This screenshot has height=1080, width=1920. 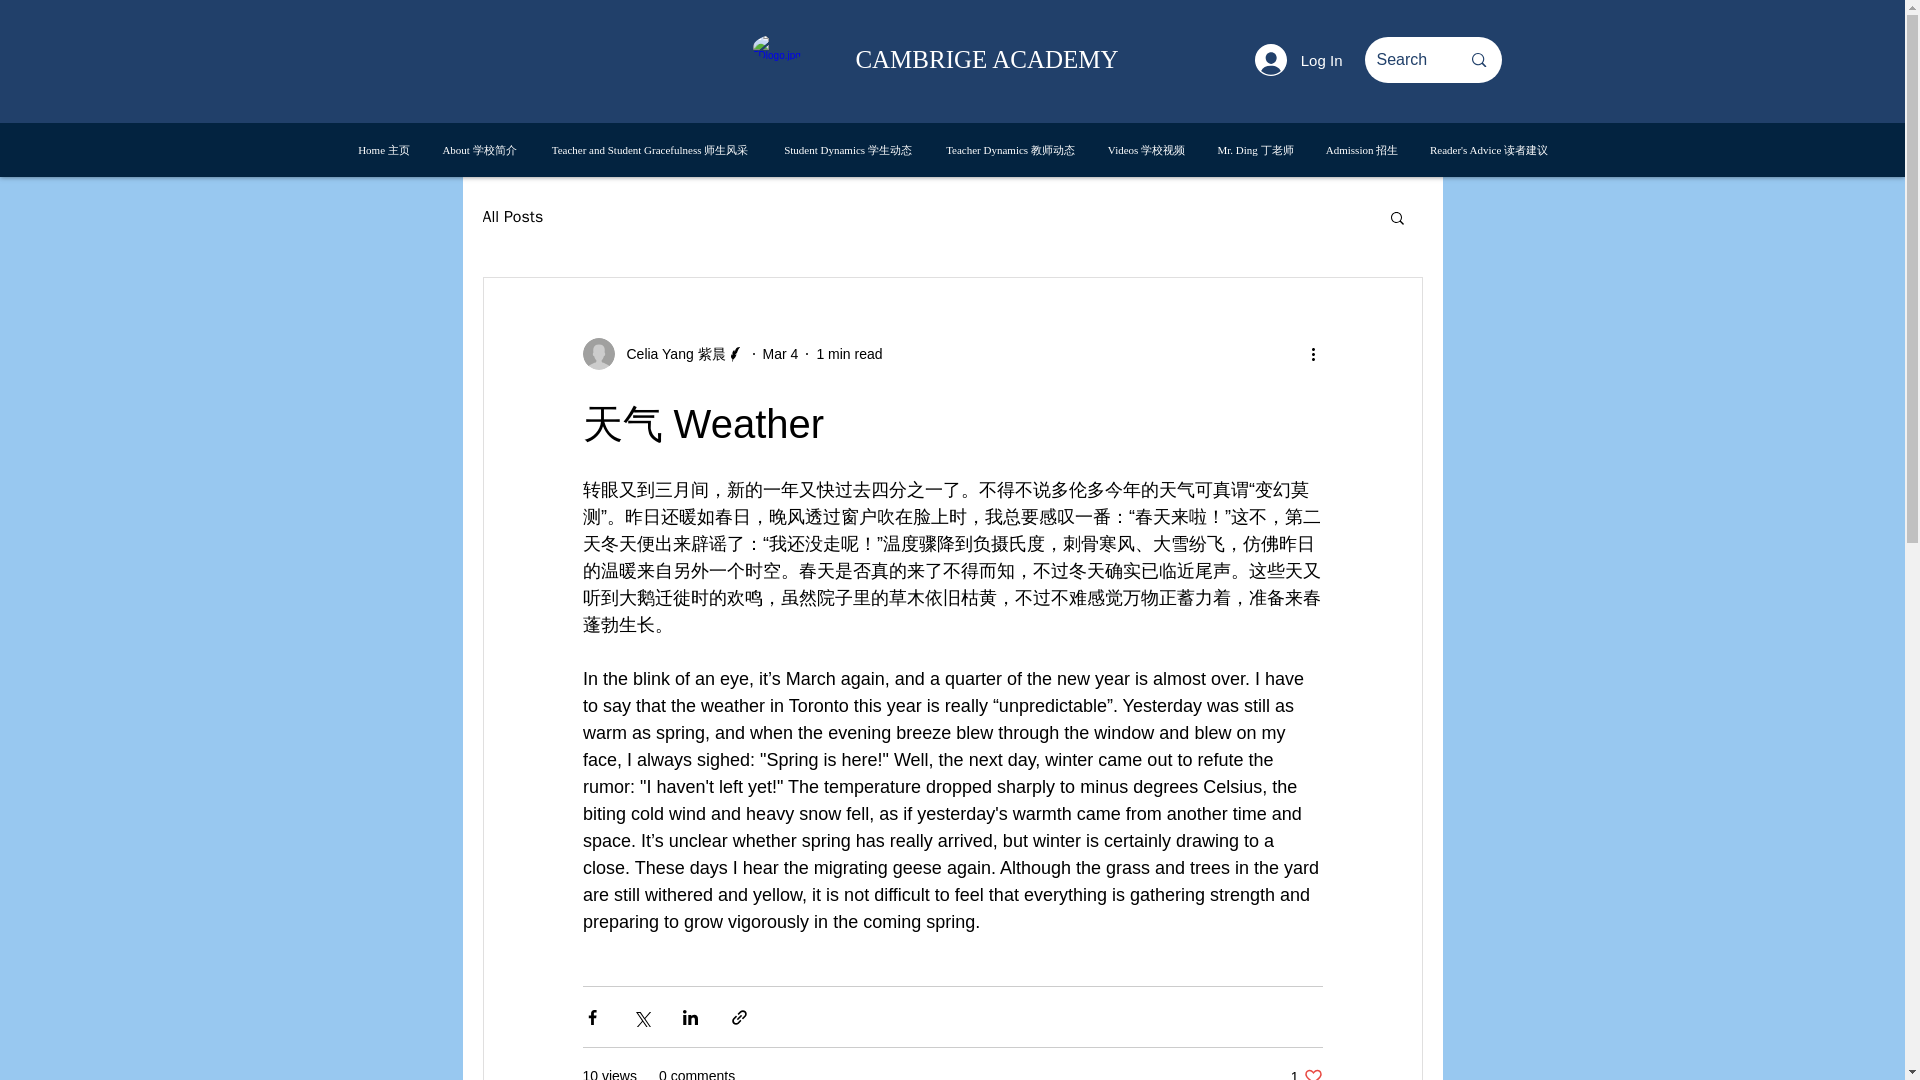 I want to click on Log In, so click(x=512, y=216).